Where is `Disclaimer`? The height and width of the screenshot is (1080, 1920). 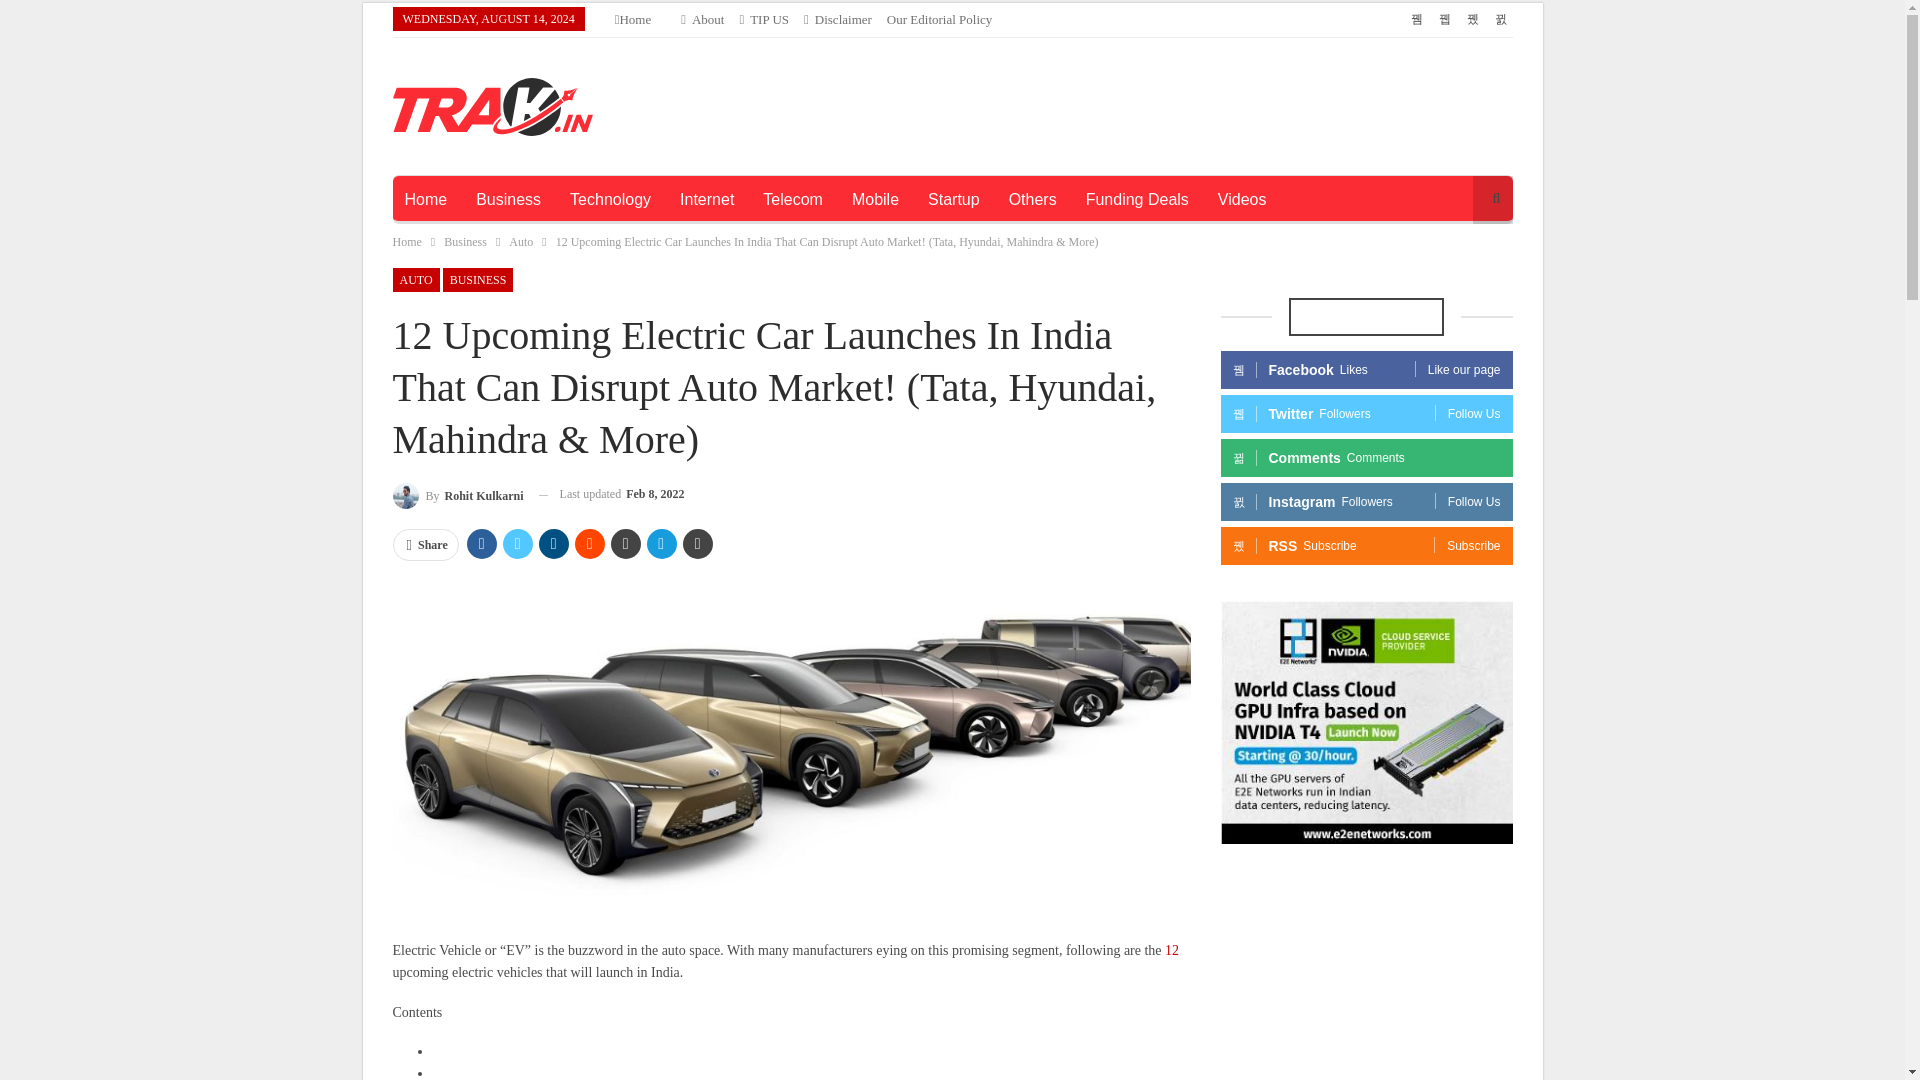 Disclaimer is located at coordinates (838, 19).